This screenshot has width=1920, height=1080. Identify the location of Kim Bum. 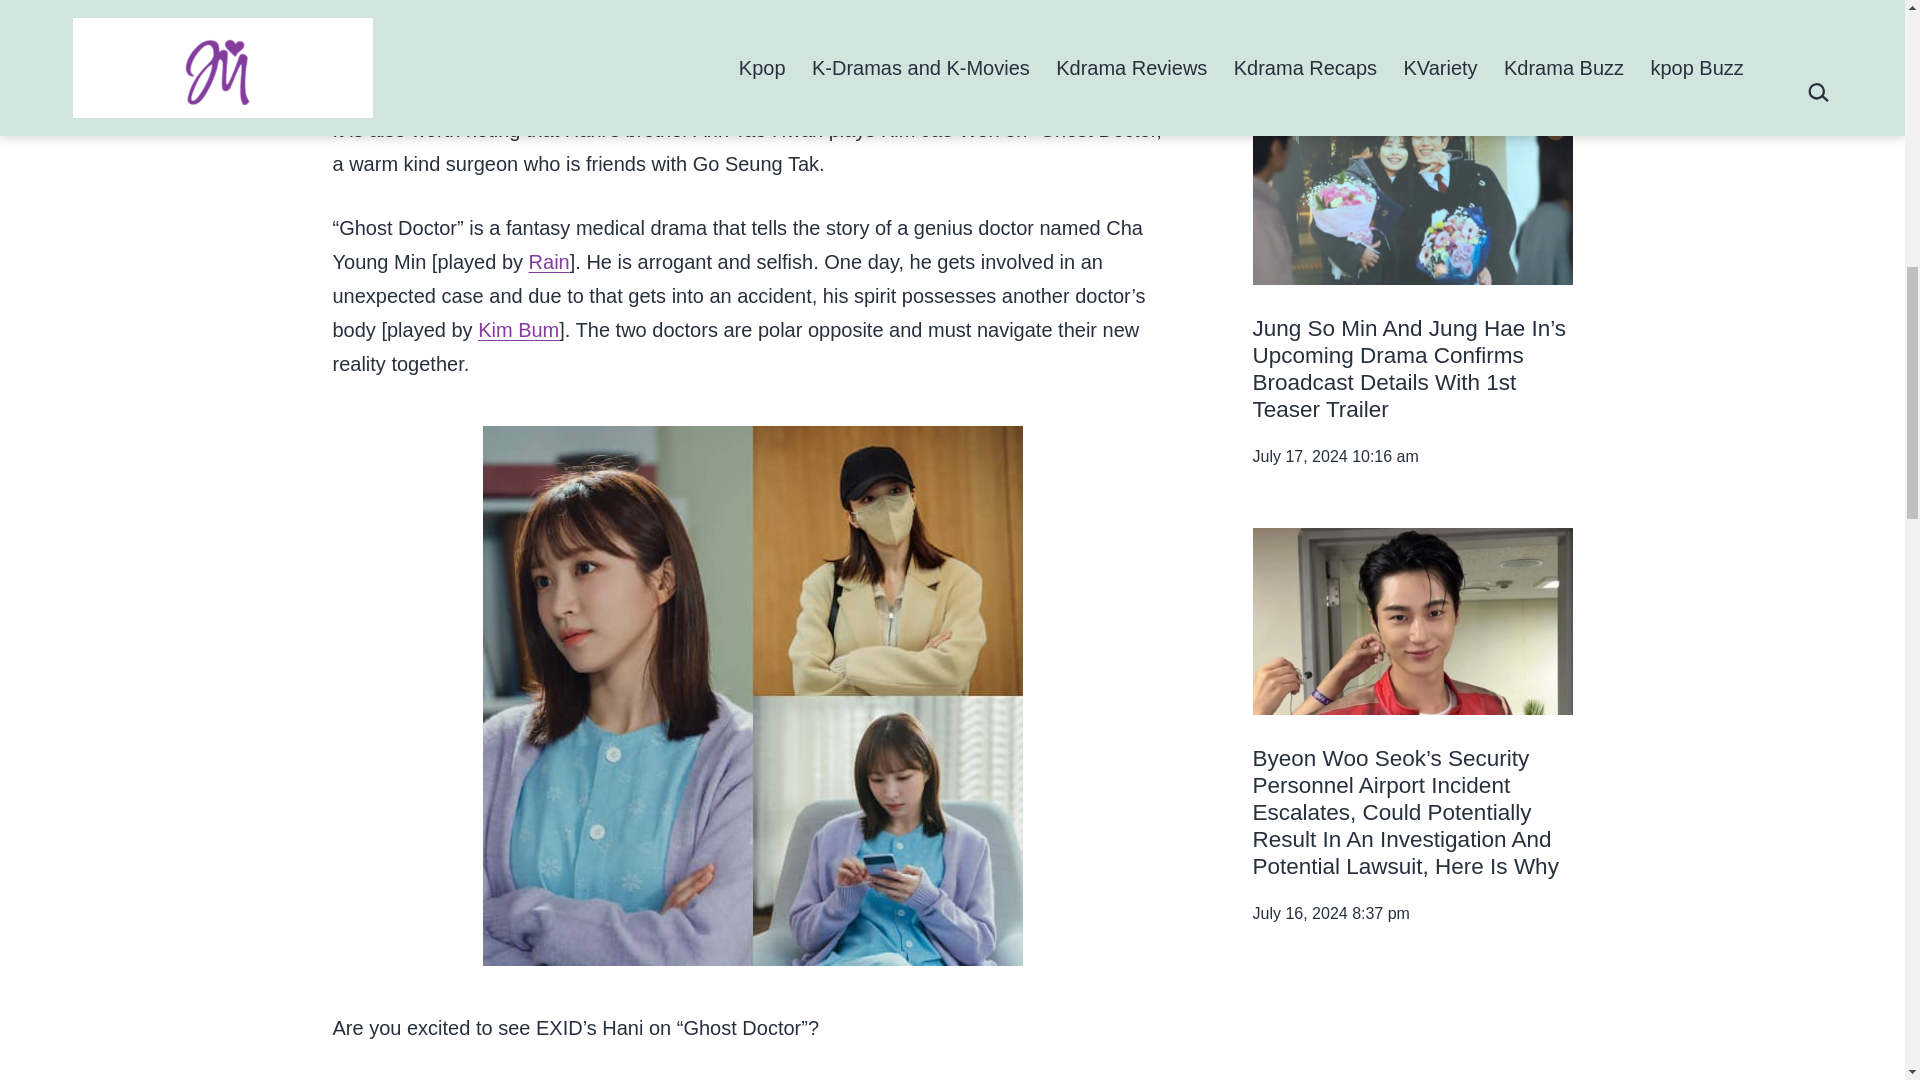
(518, 330).